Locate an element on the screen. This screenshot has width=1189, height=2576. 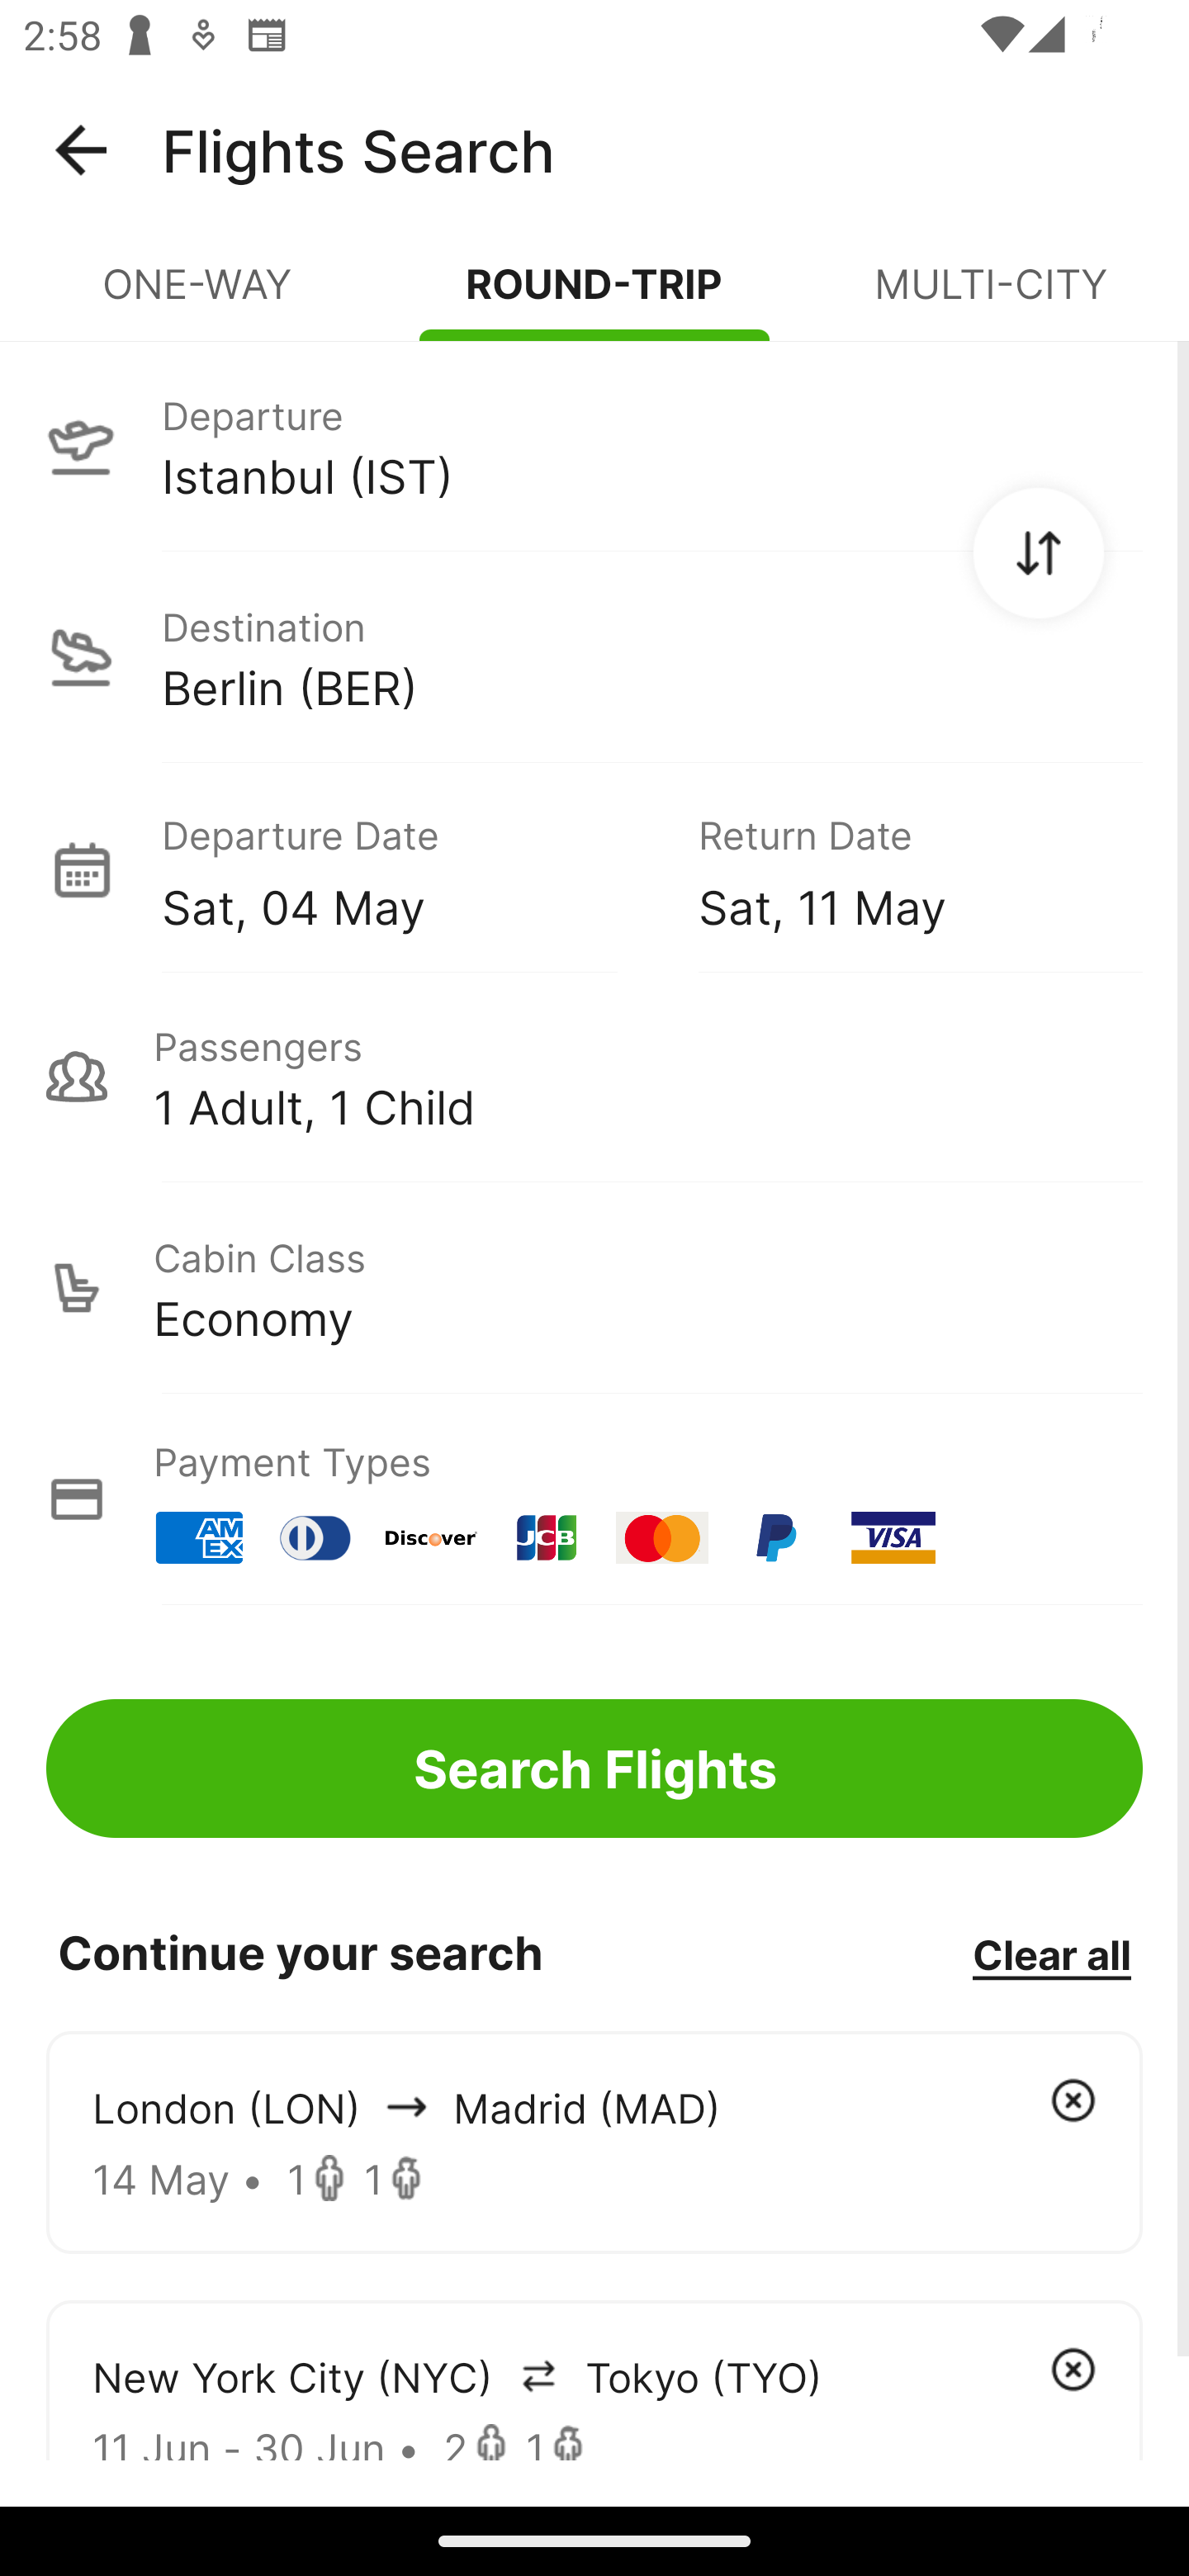
ONE-WAY is located at coordinates (198, 297).